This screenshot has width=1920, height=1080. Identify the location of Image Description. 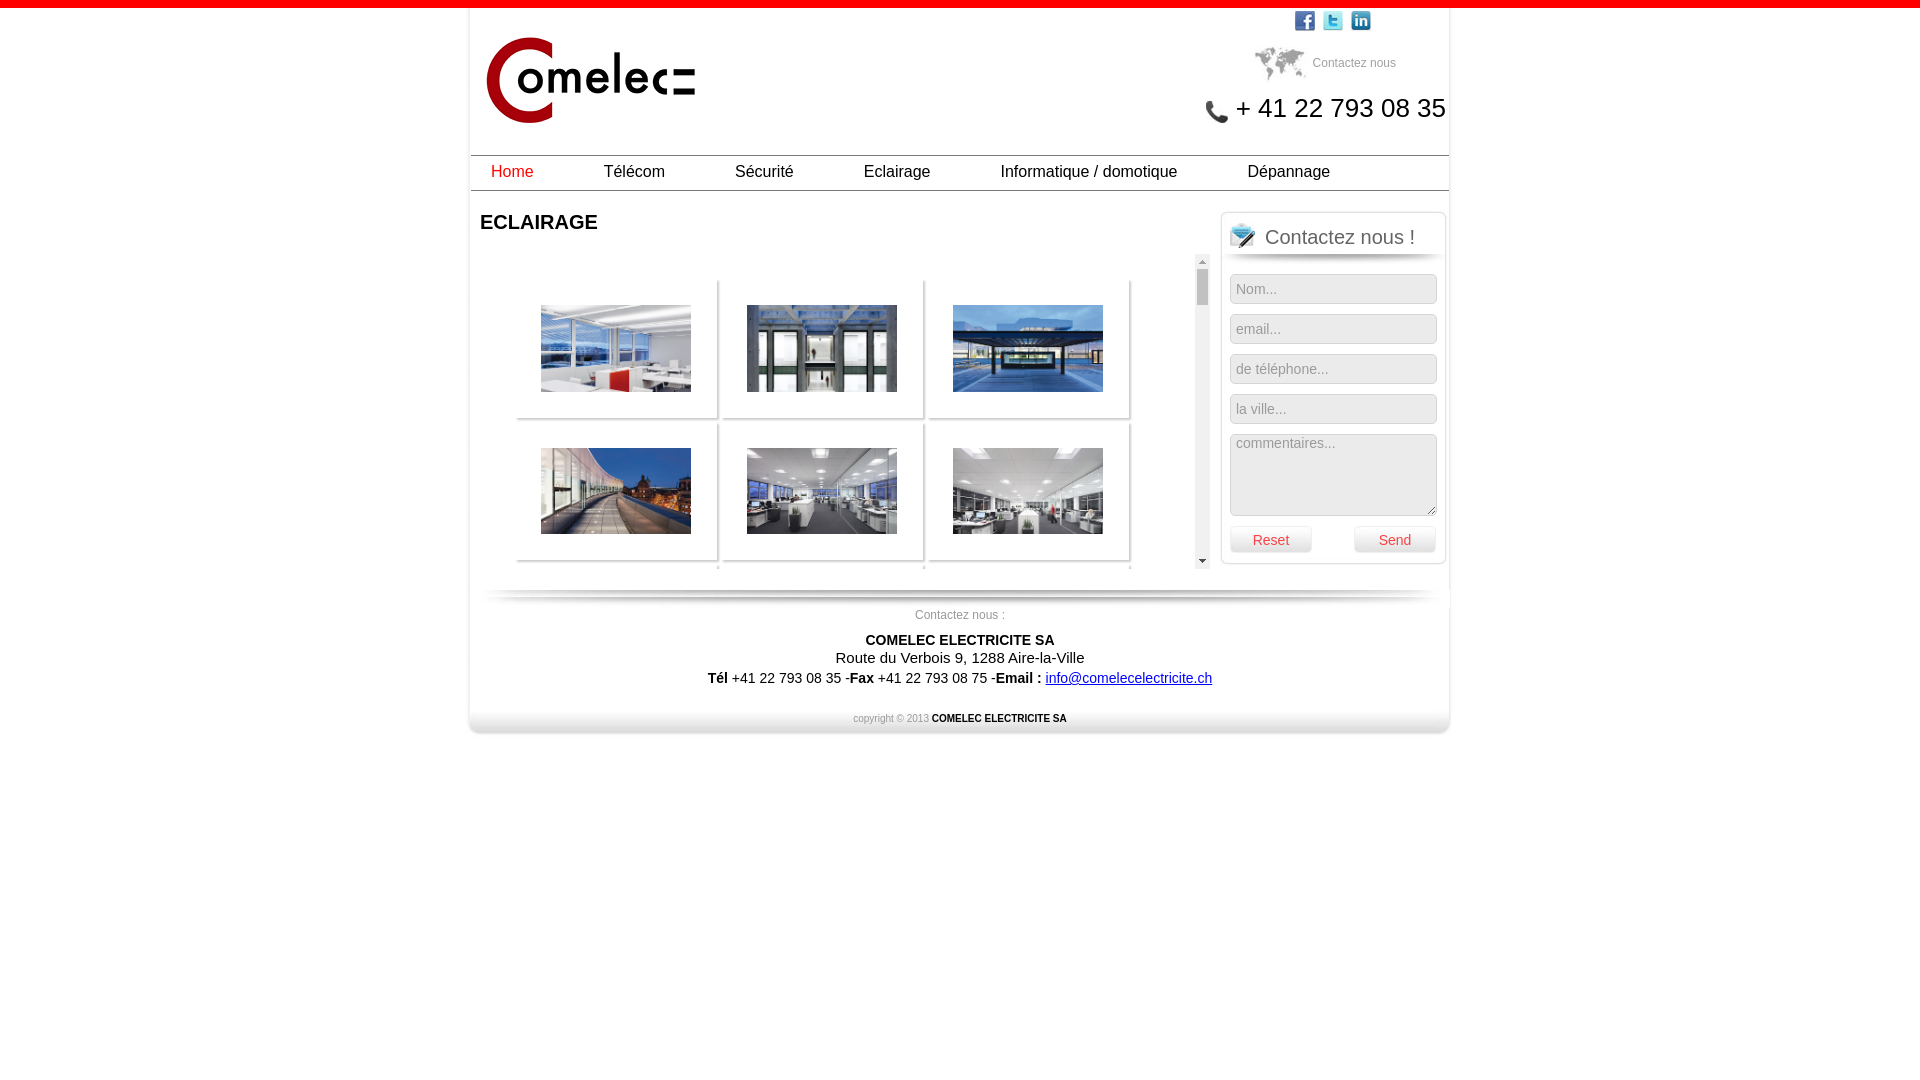
(1028, 984).